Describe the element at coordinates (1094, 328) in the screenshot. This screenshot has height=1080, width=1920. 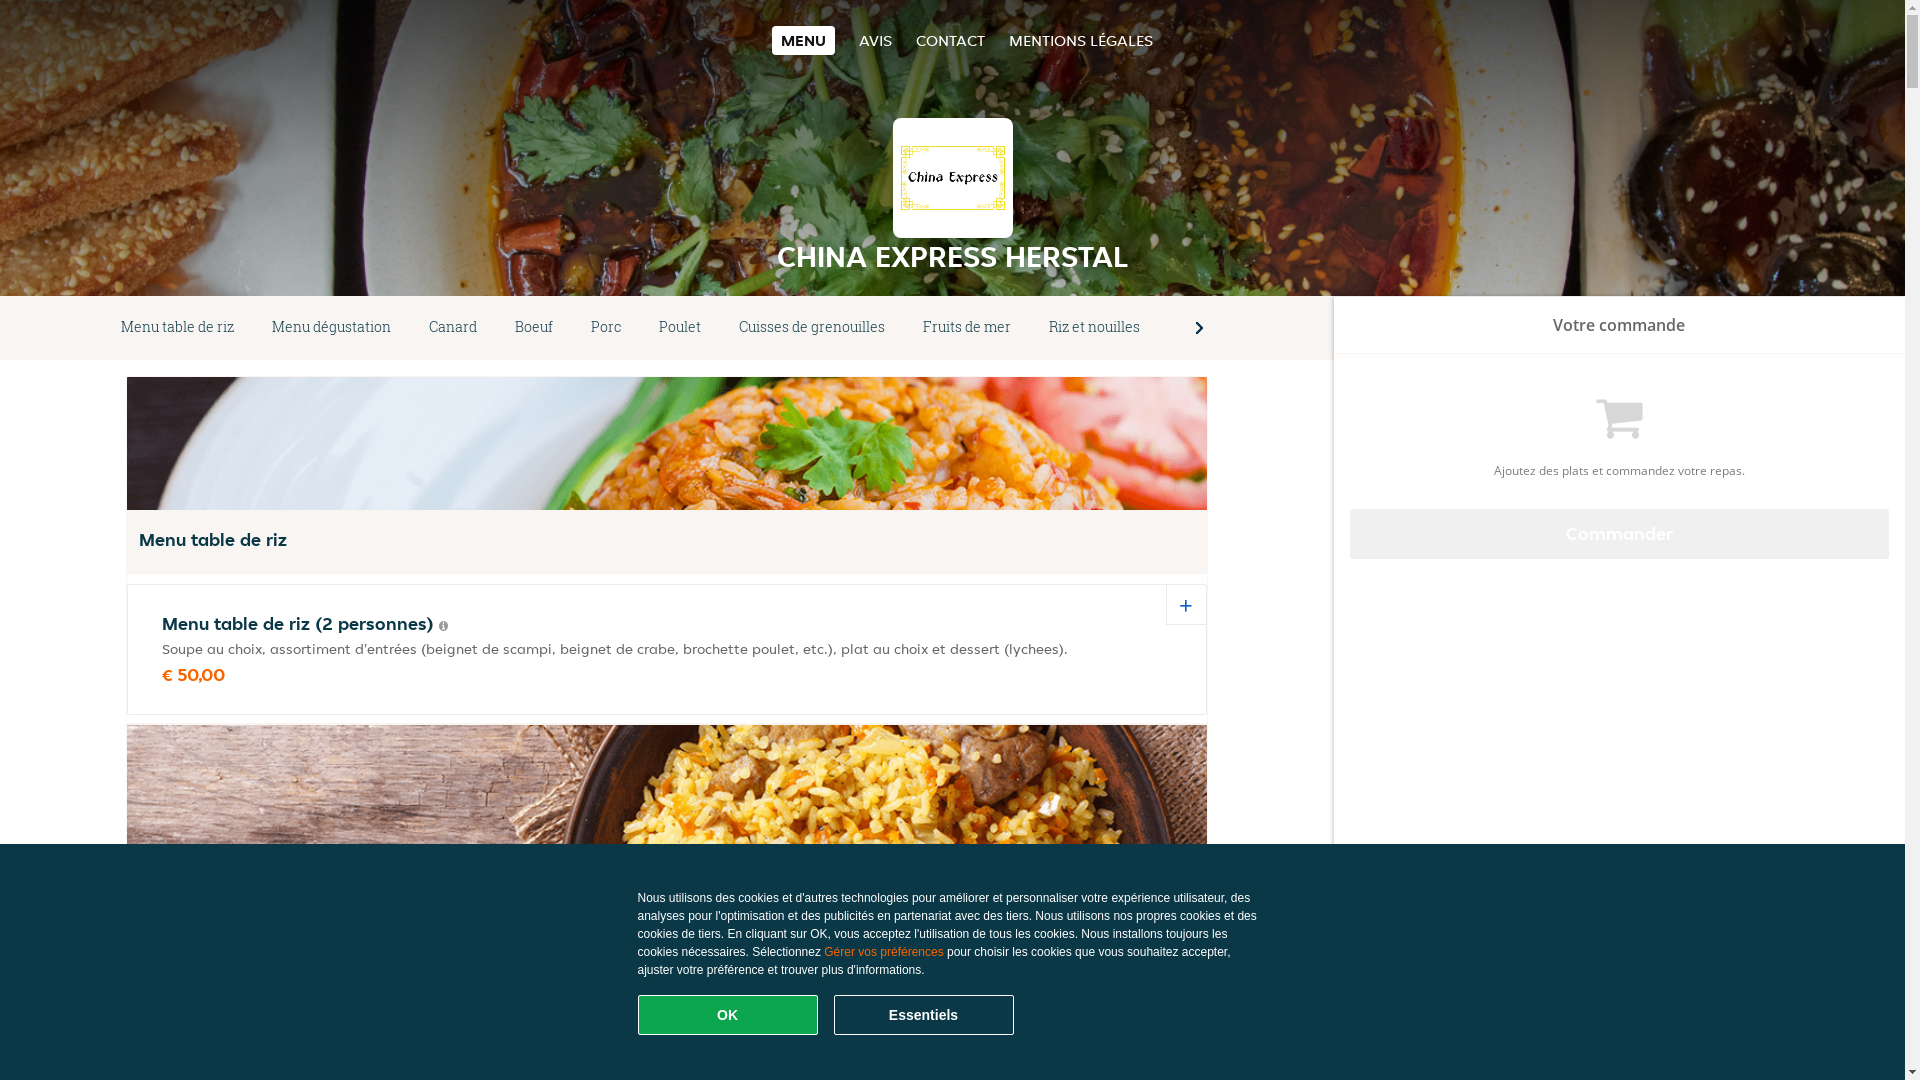
I see `Riz et nouilles` at that location.